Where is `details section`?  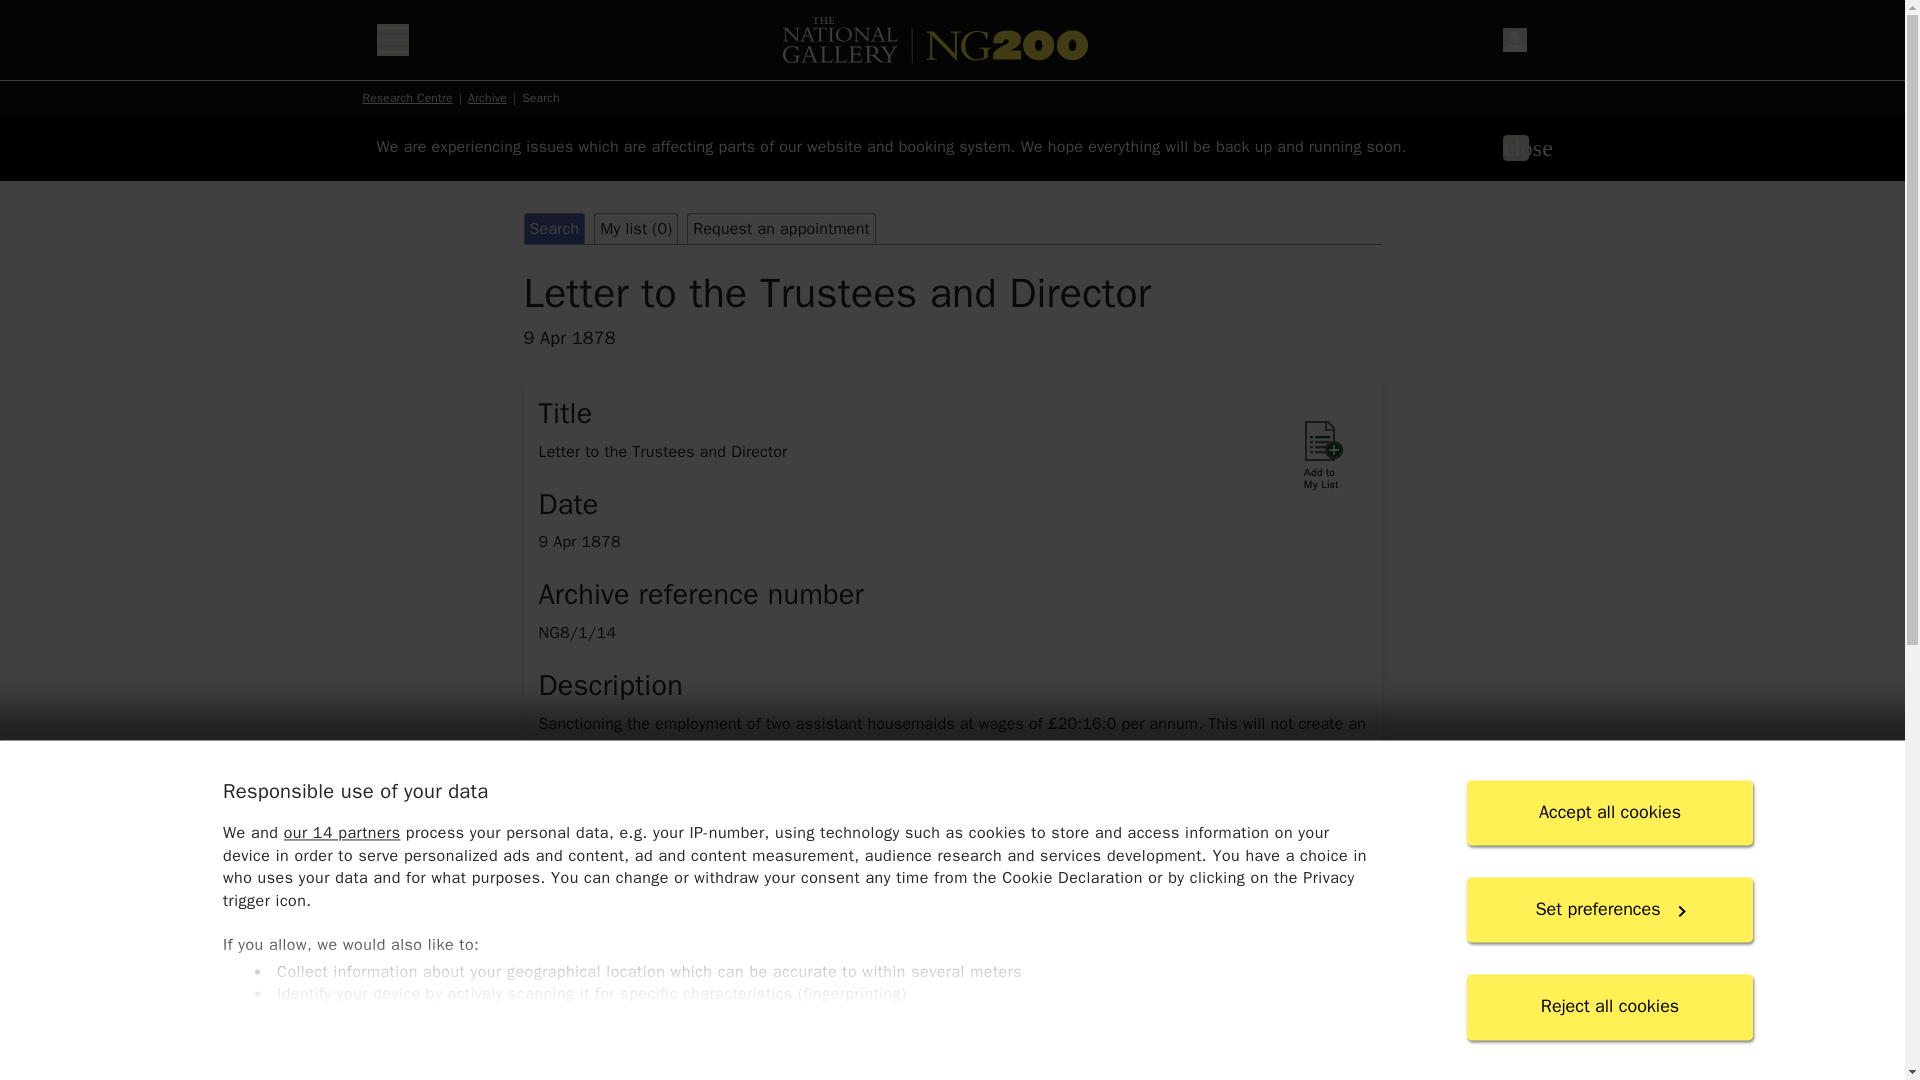
details section is located at coordinates (951, 1020).